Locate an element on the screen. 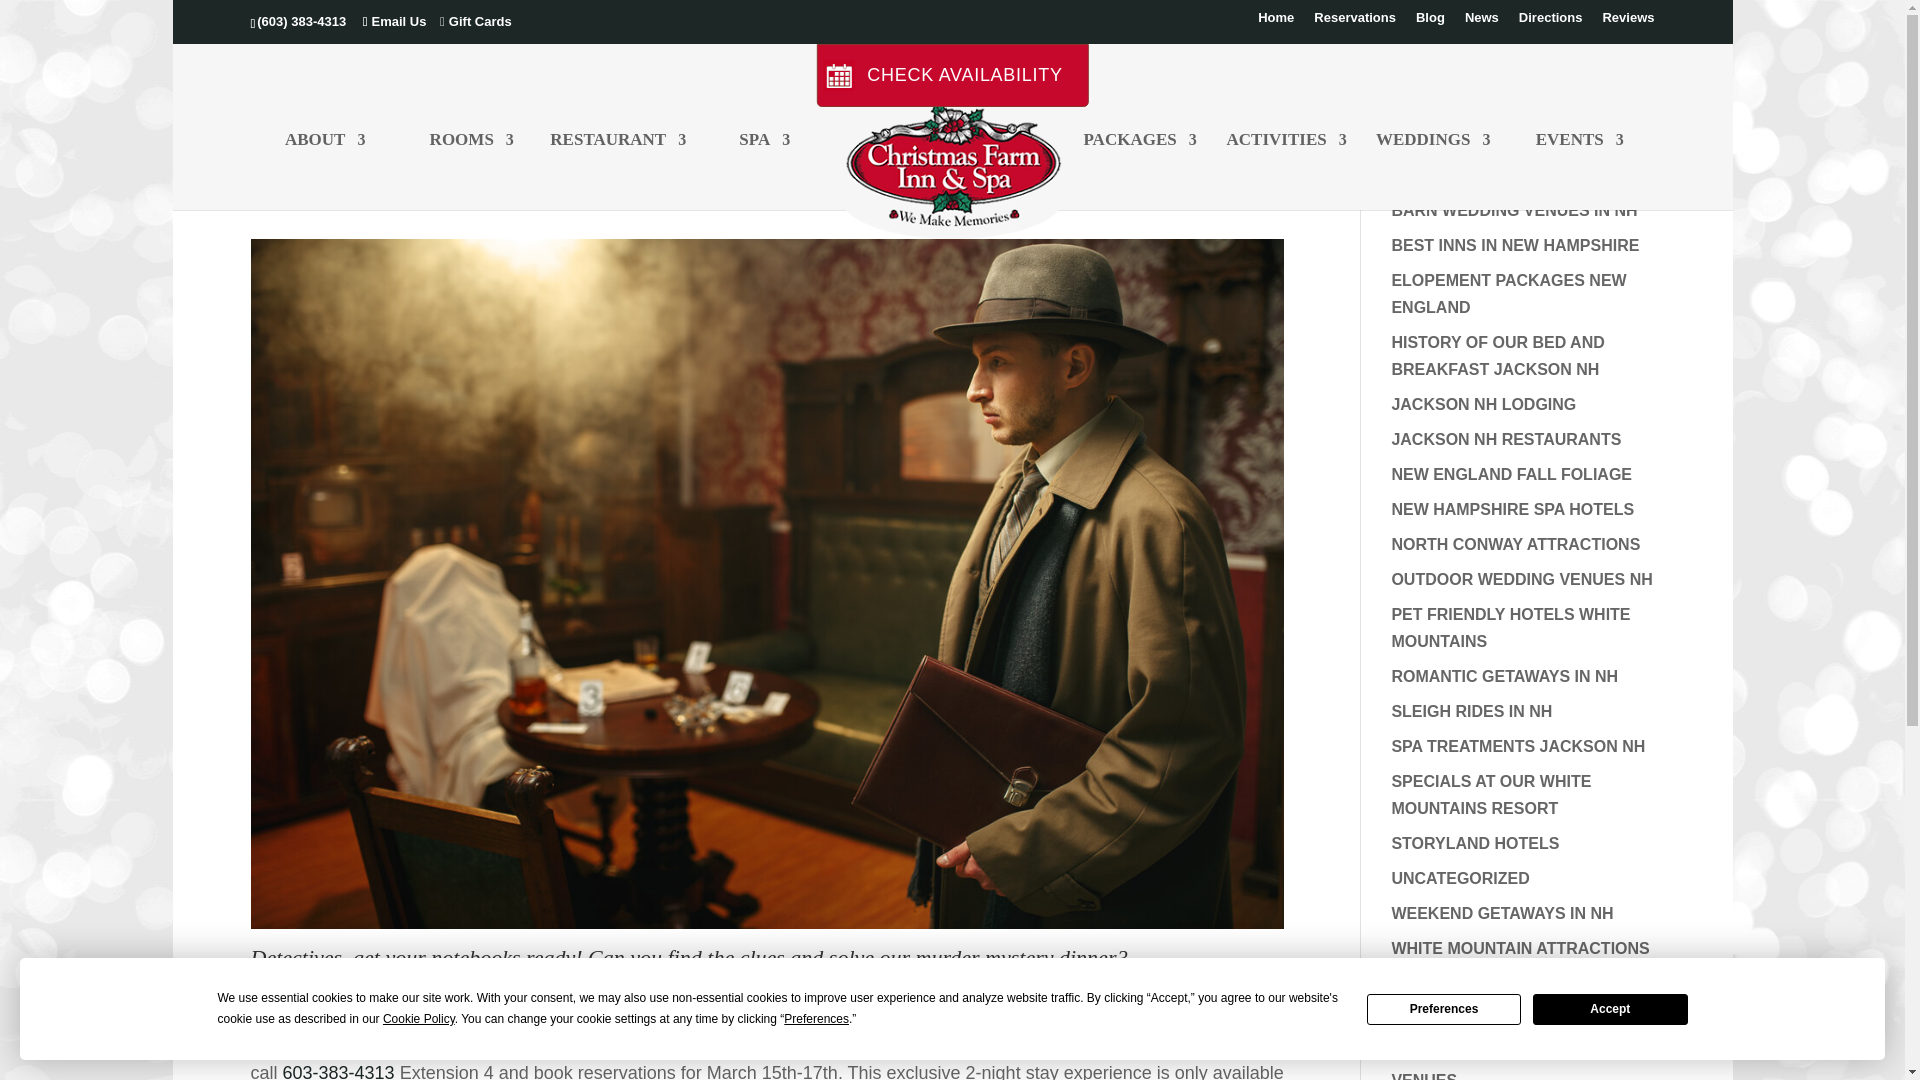 This screenshot has width=1920, height=1080. Email Us is located at coordinates (394, 22).